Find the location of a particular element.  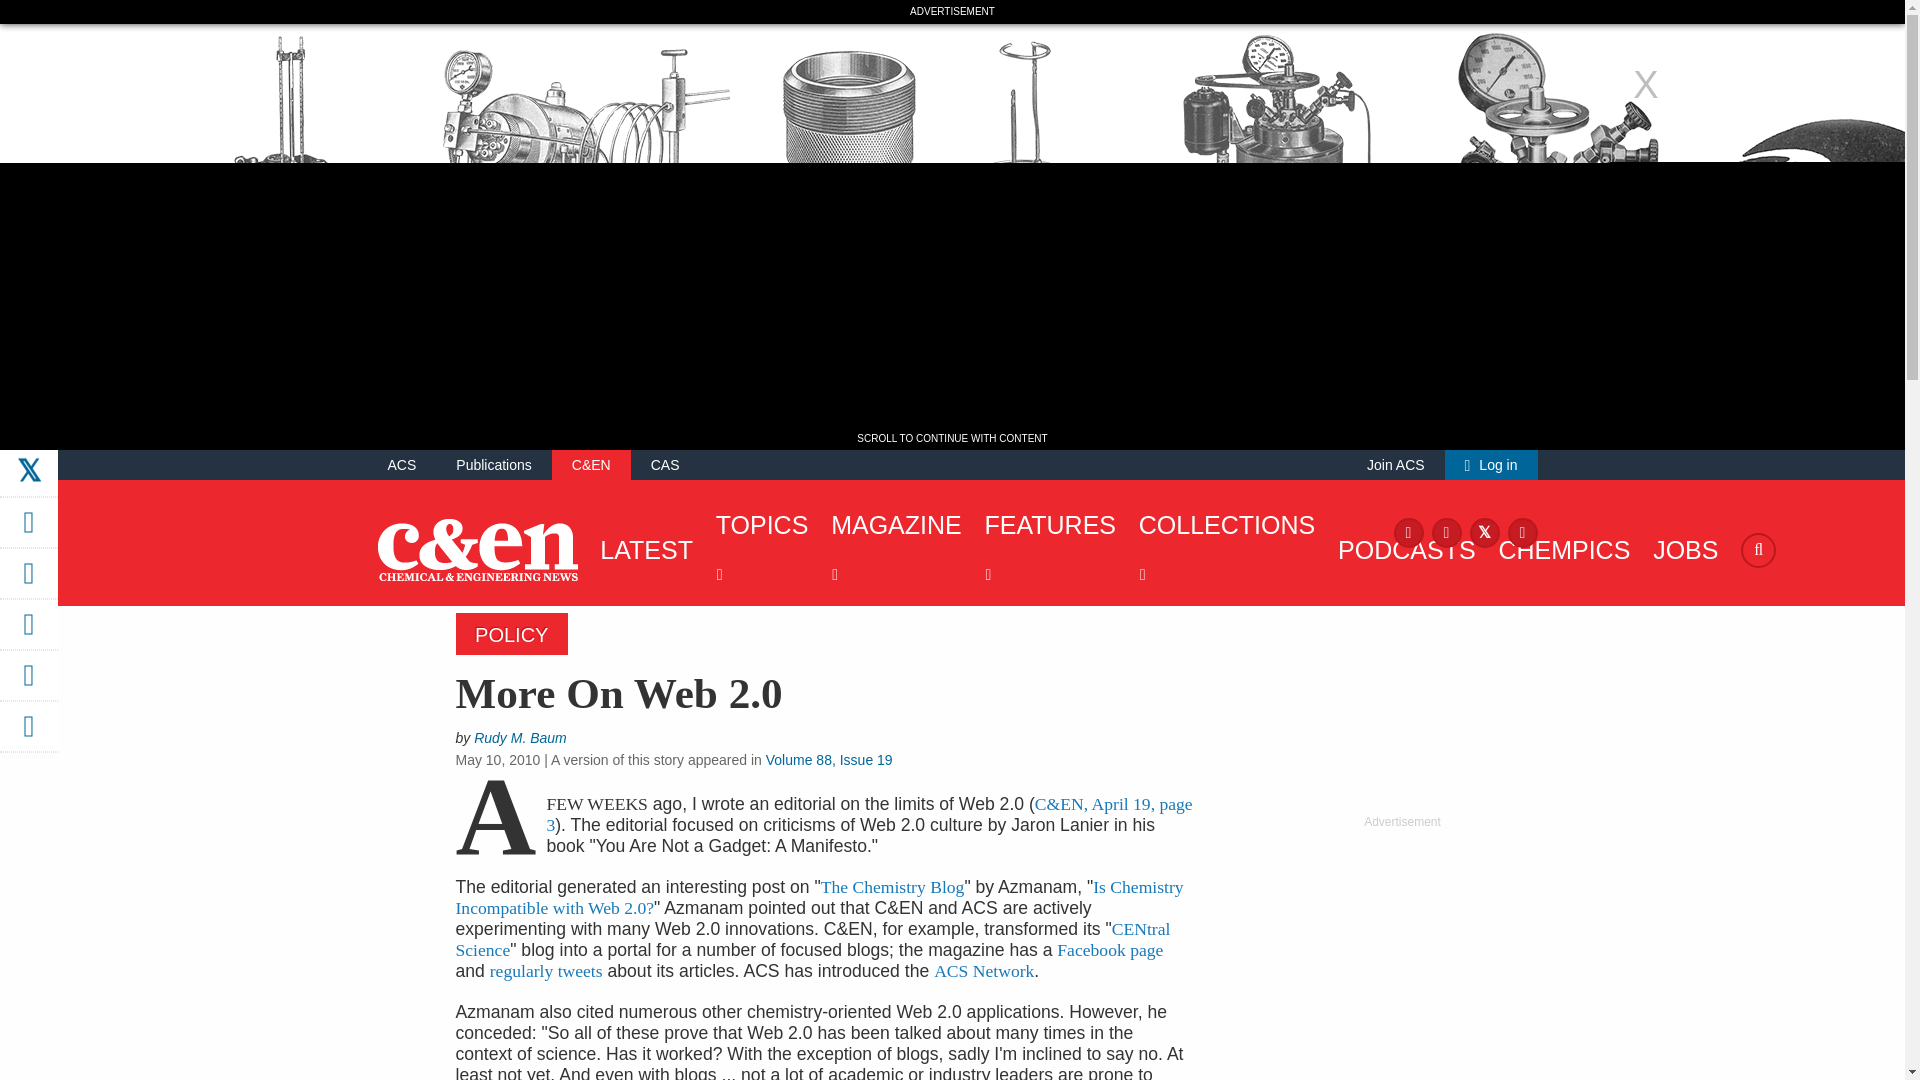

Join ACS is located at coordinates (1396, 464).